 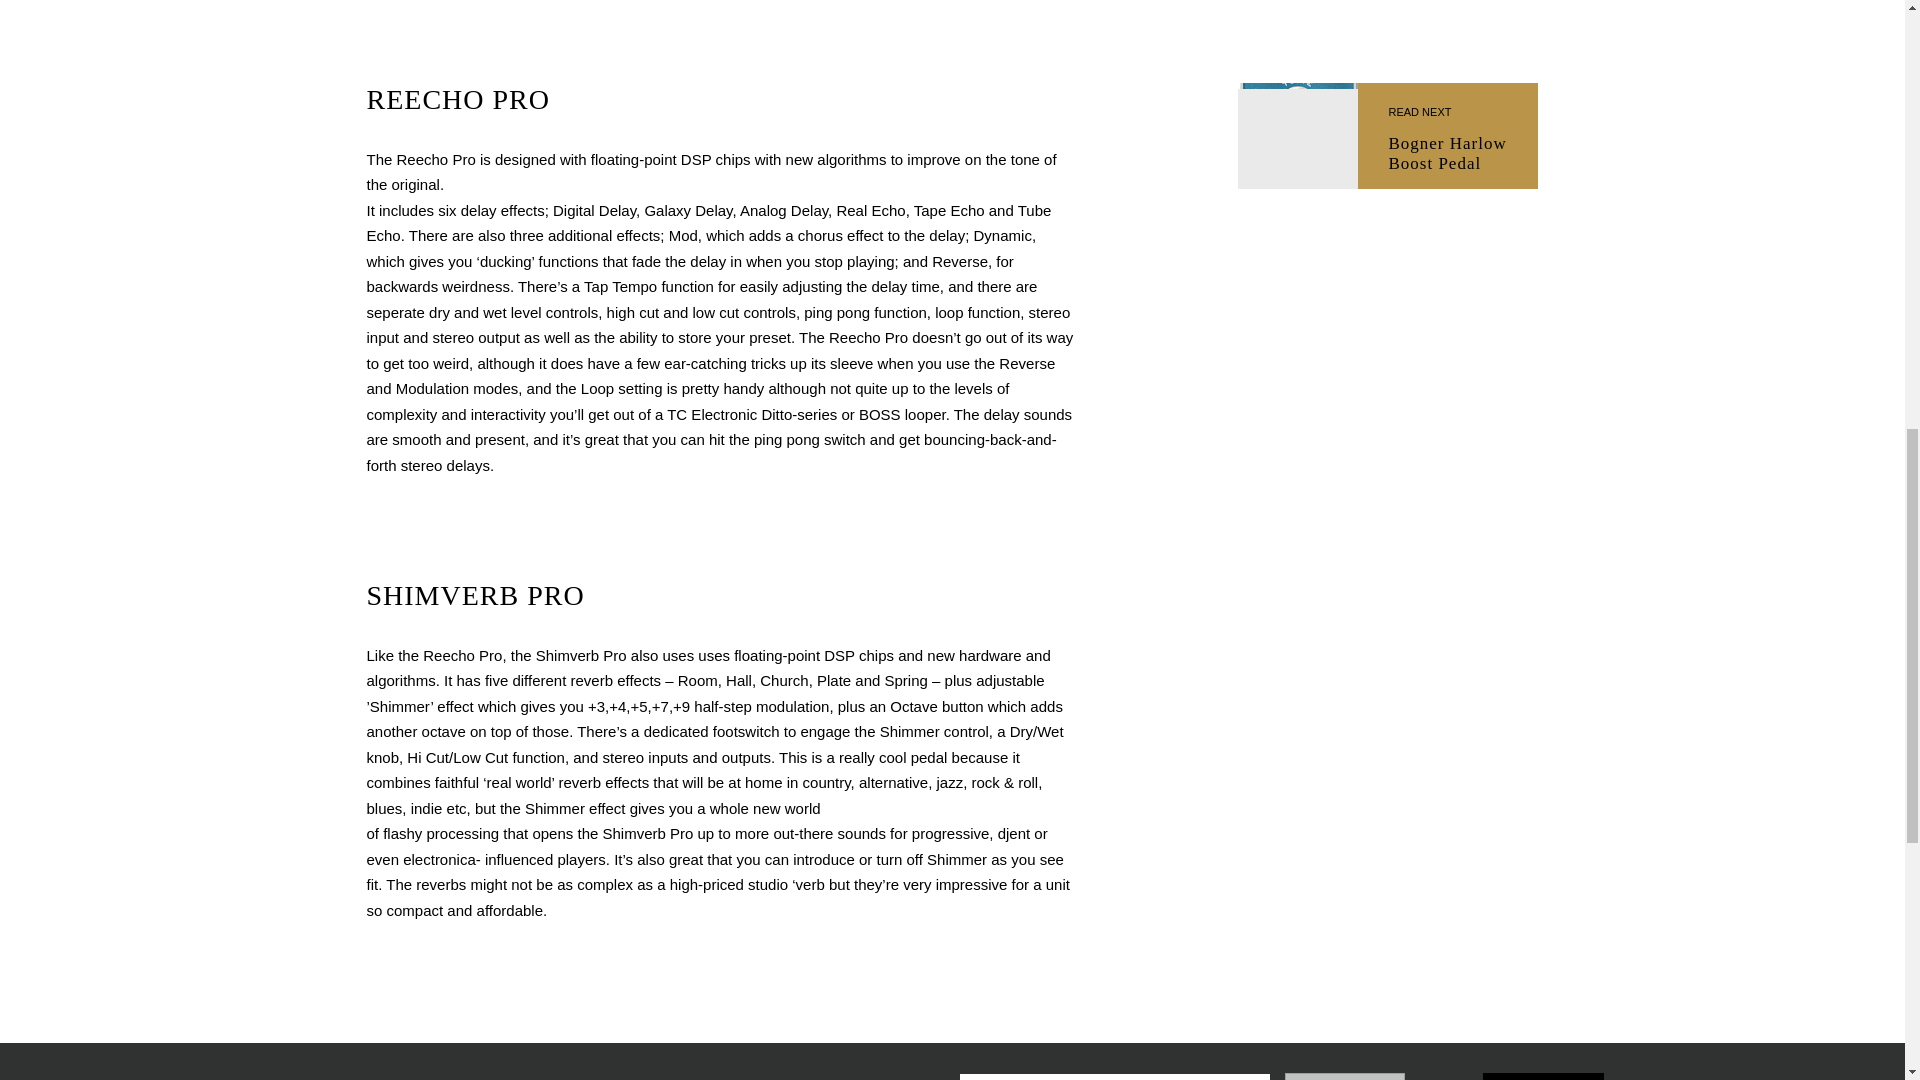 I want to click on SIGN UP, so click(x=1544, y=1076).